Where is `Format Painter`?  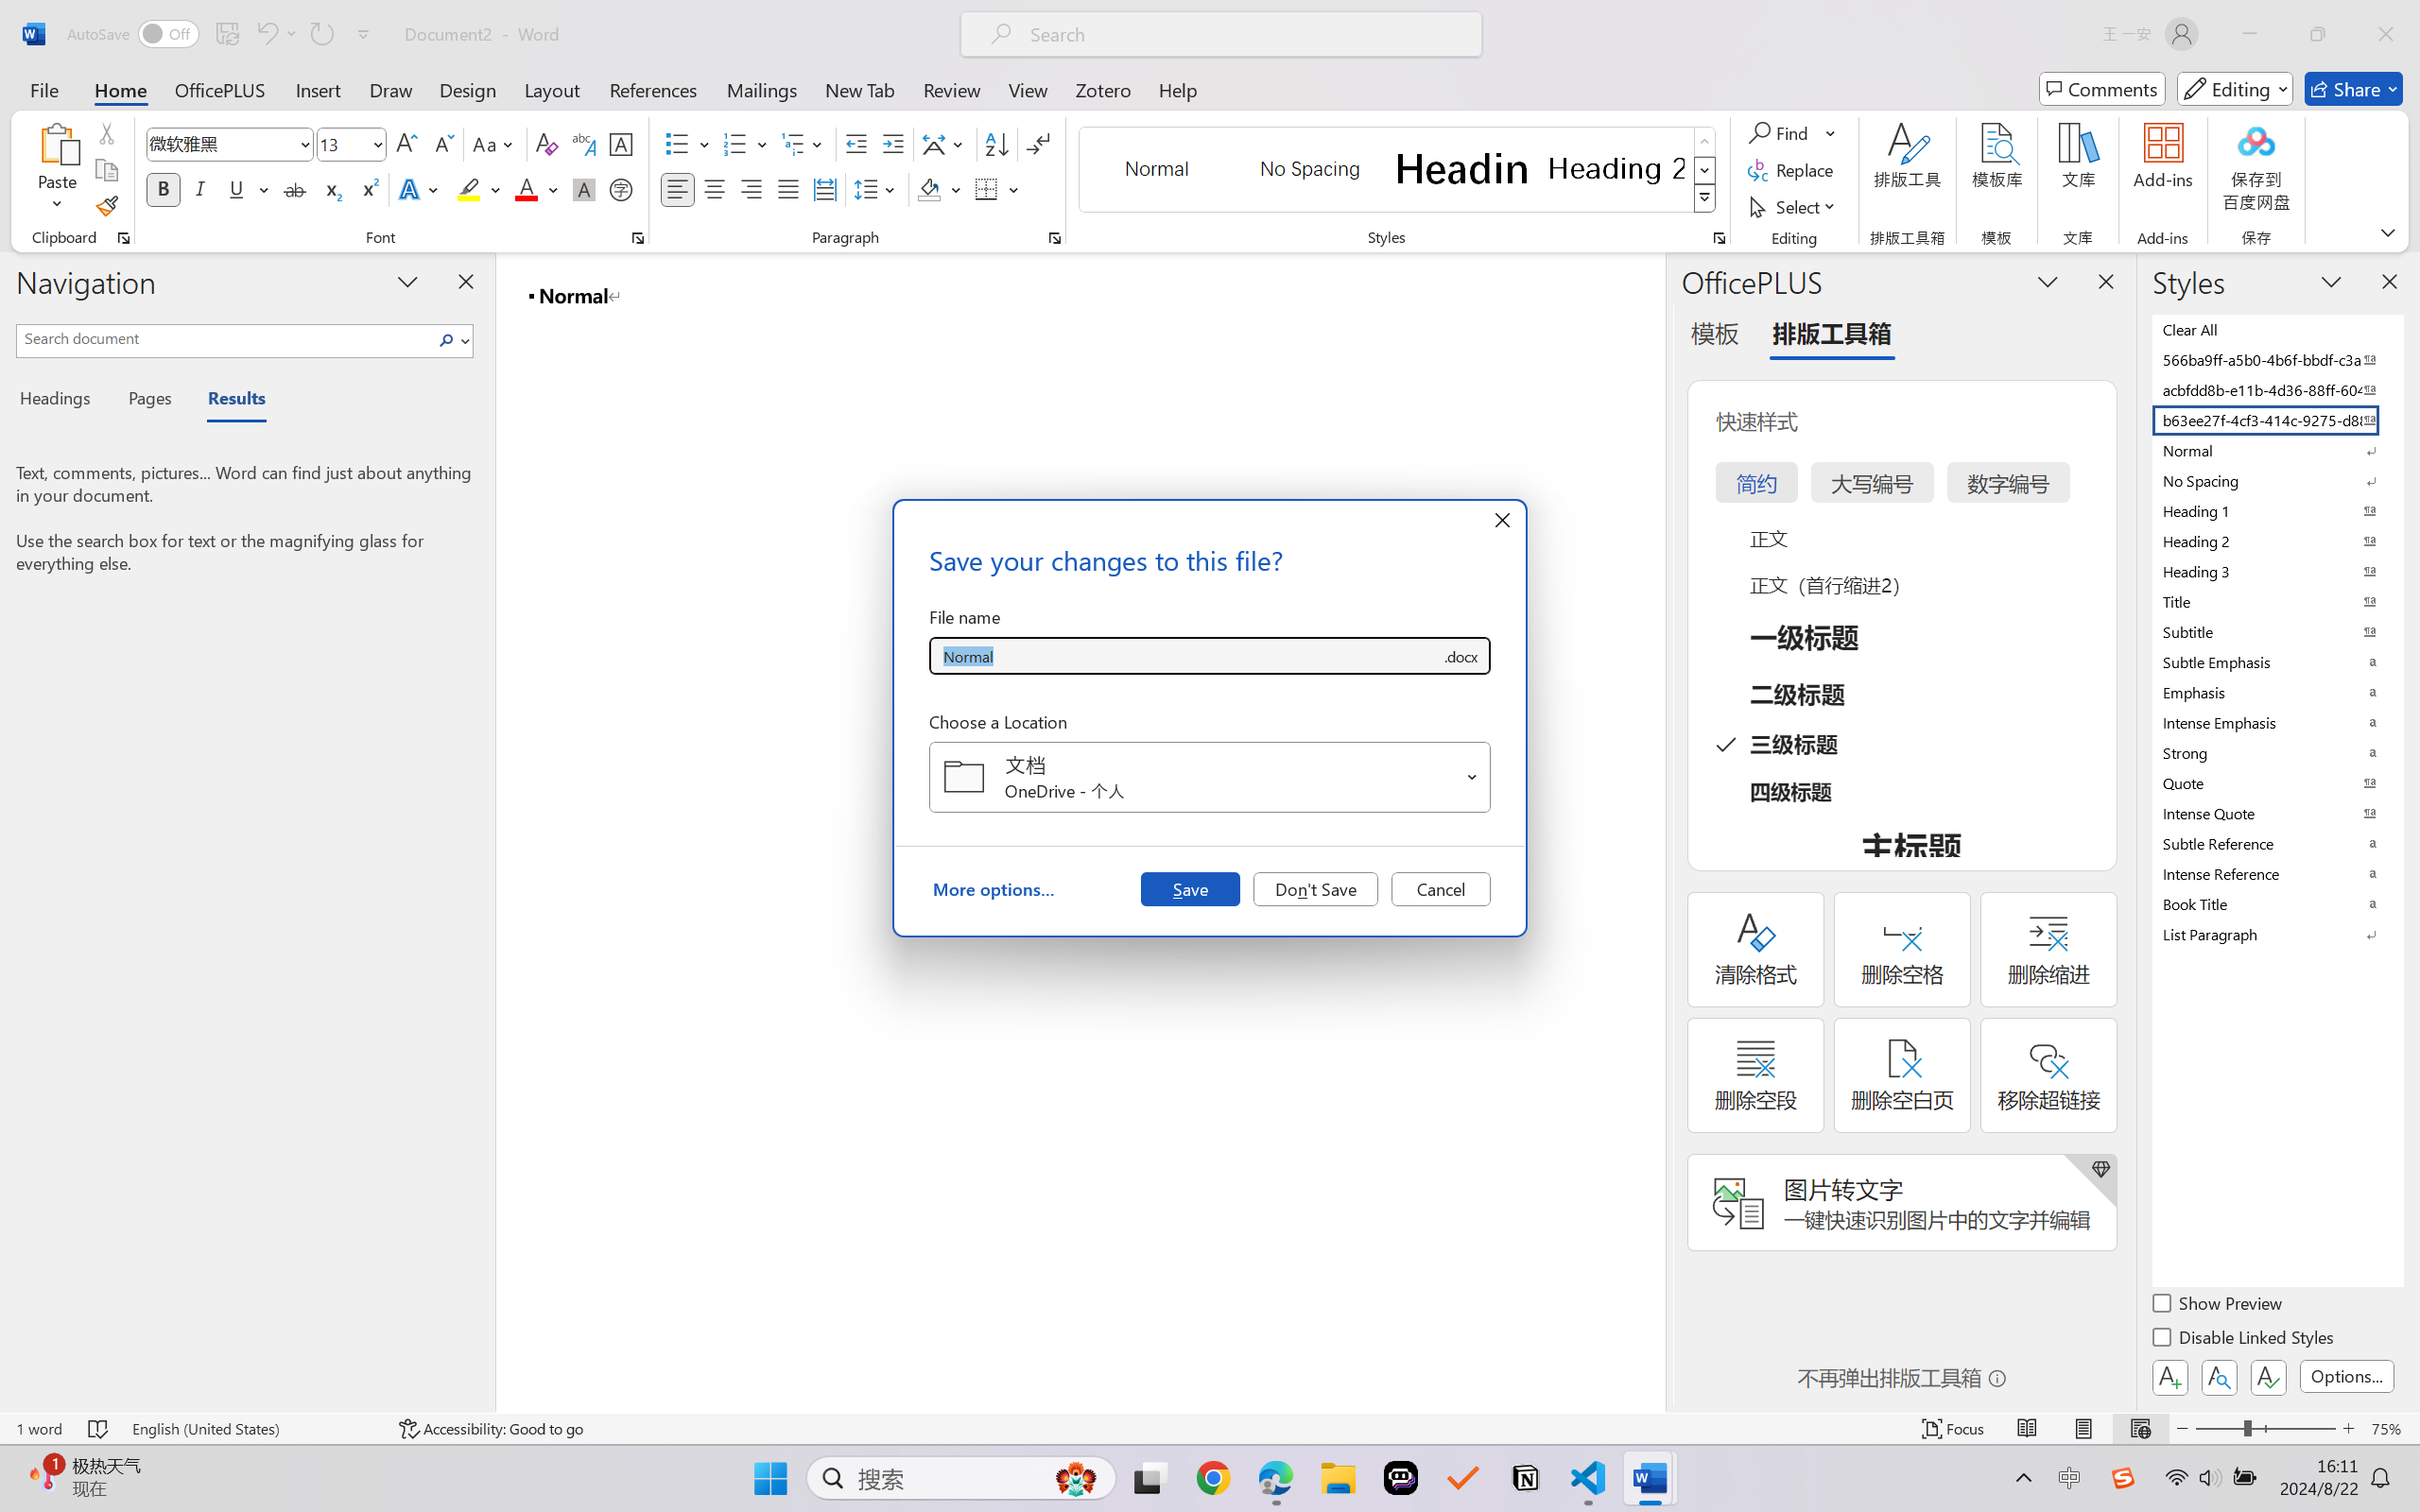 Format Painter is located at coordinates (106, 206).